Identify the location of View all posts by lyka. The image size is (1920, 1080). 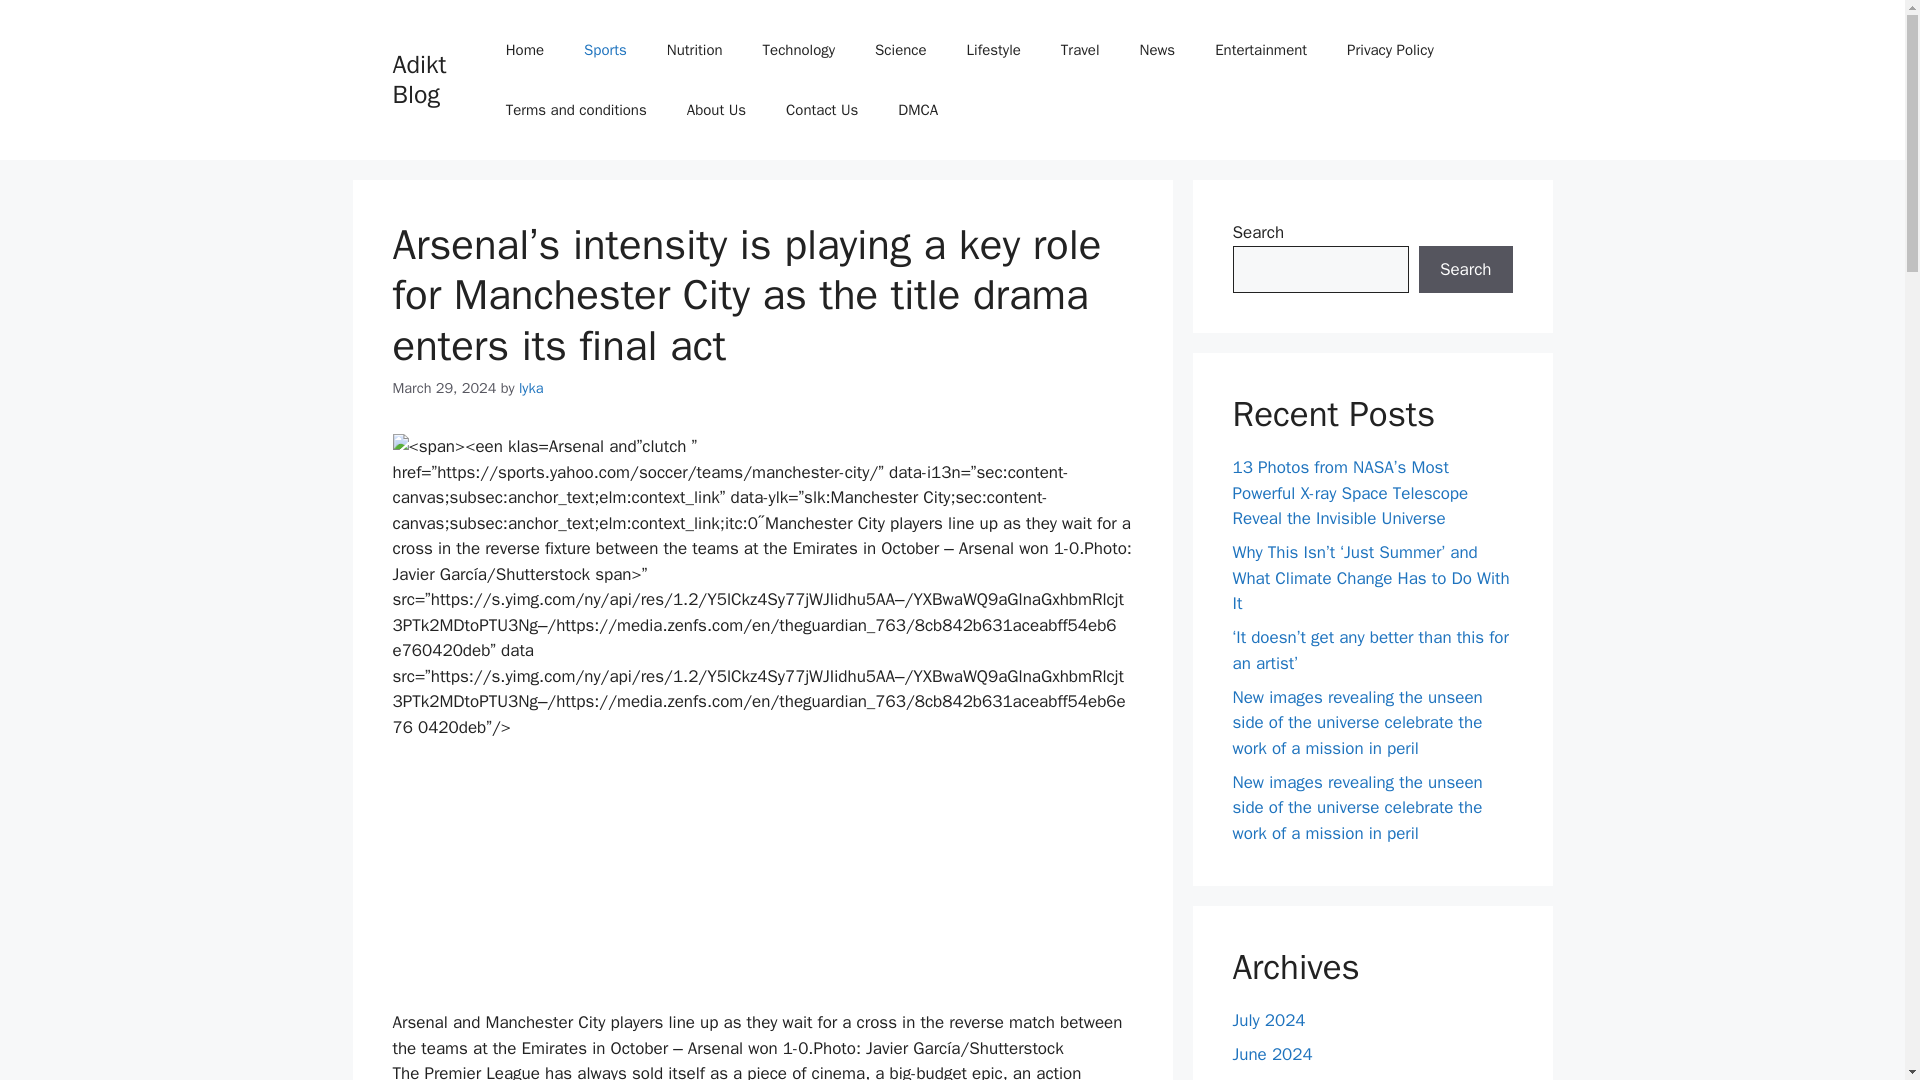
(530, 388).